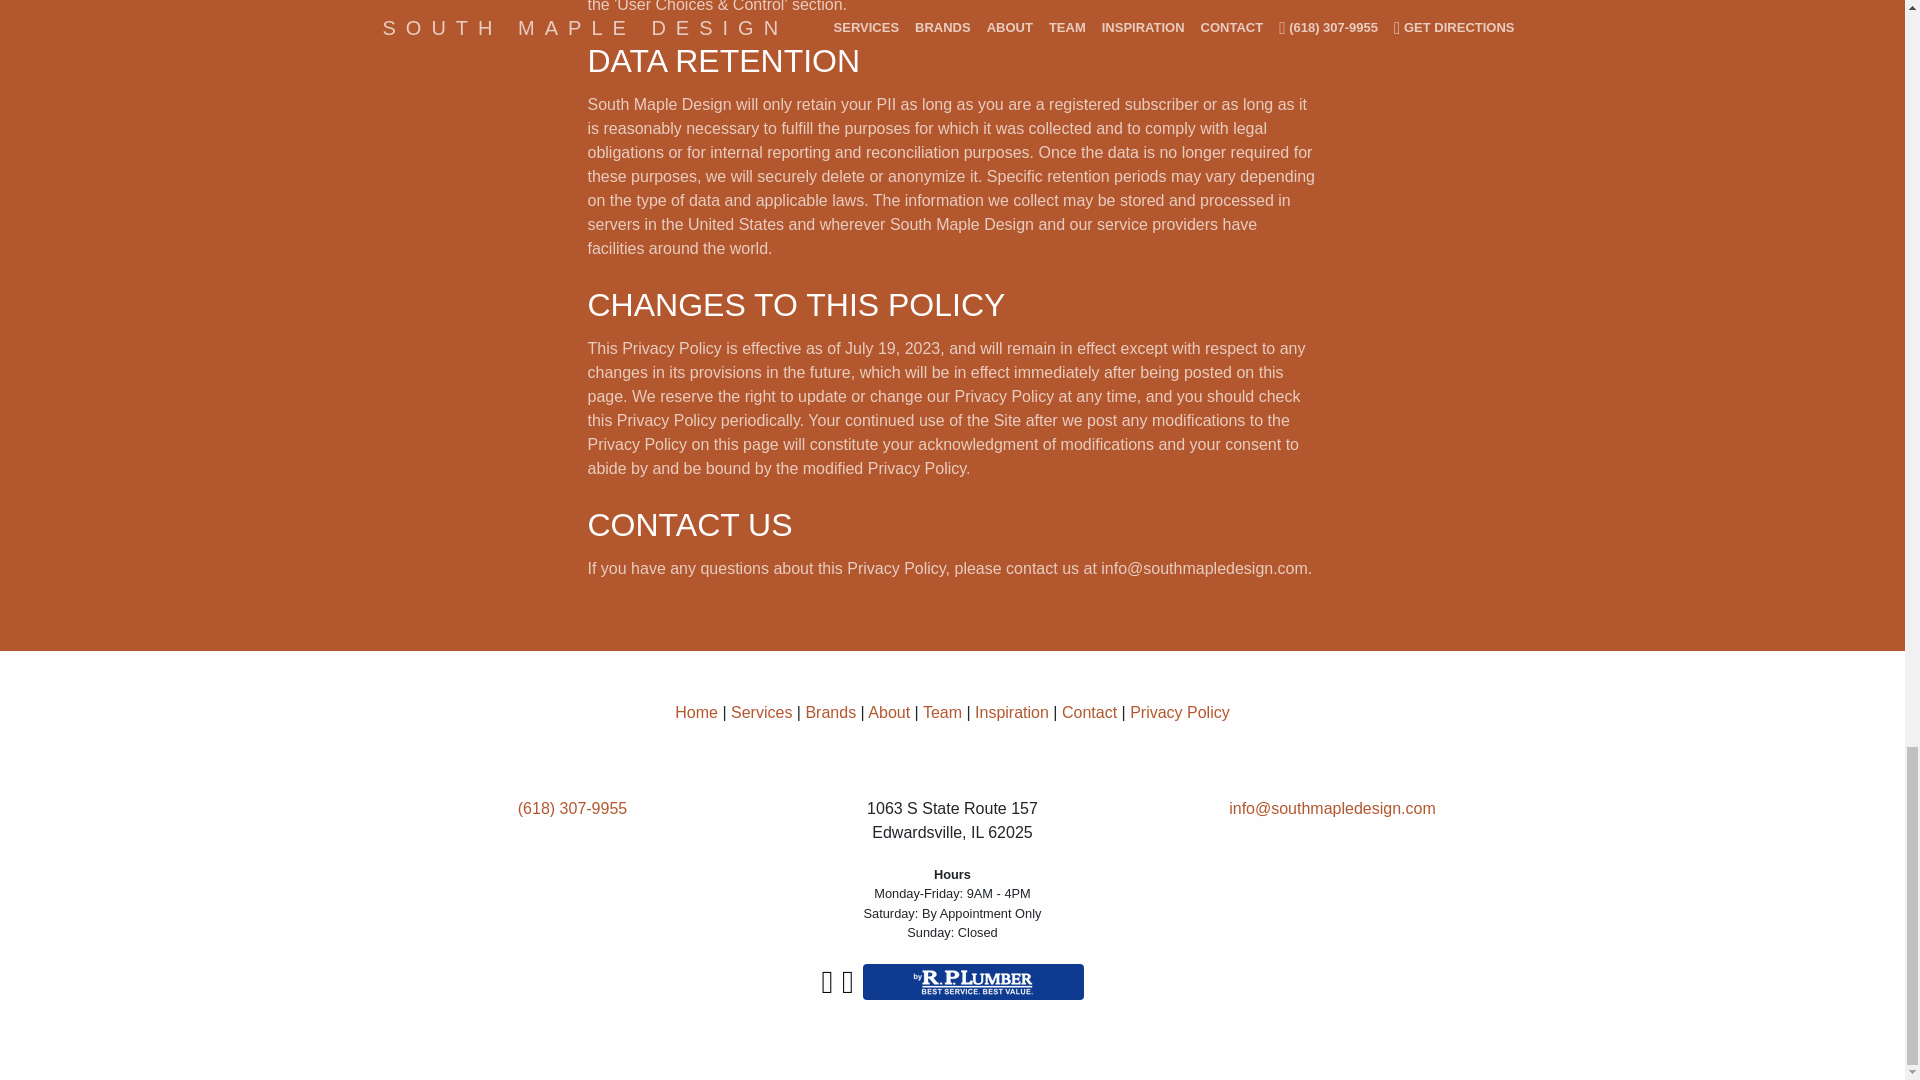 The height and width of the screenshot is (1080, 1920). What do you see at coordinates (1012, 712) in the screenshot?
I see `Inspiration` at bounding box center [1012, 712].